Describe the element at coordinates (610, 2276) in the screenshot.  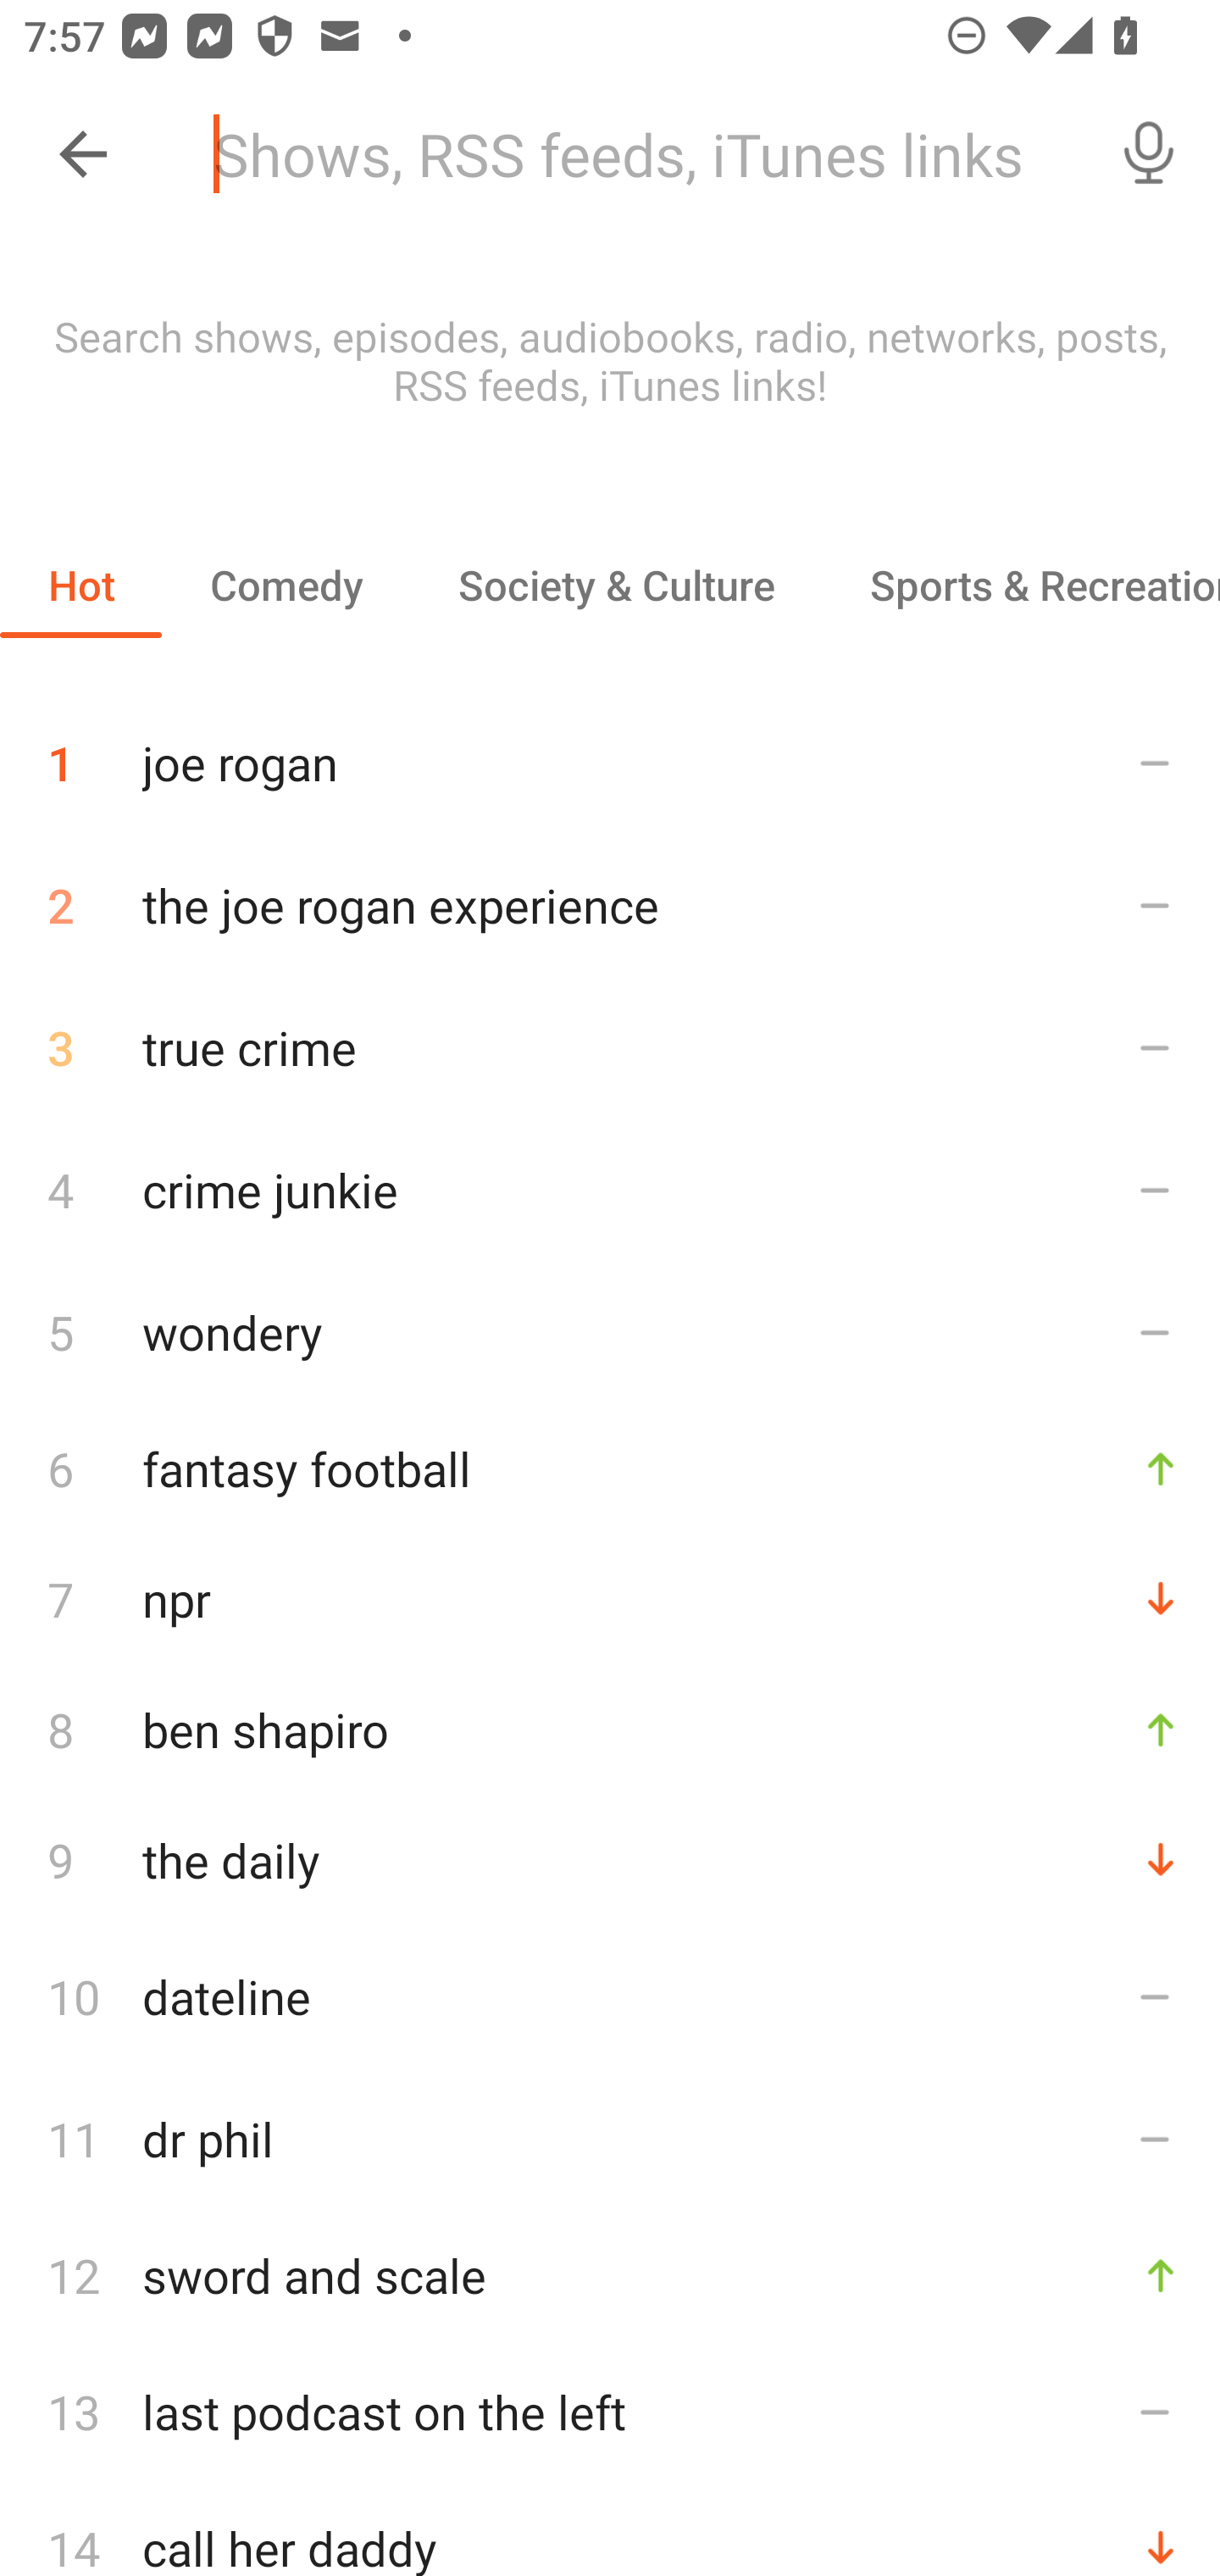
I see `12 sword and scale` at that location.